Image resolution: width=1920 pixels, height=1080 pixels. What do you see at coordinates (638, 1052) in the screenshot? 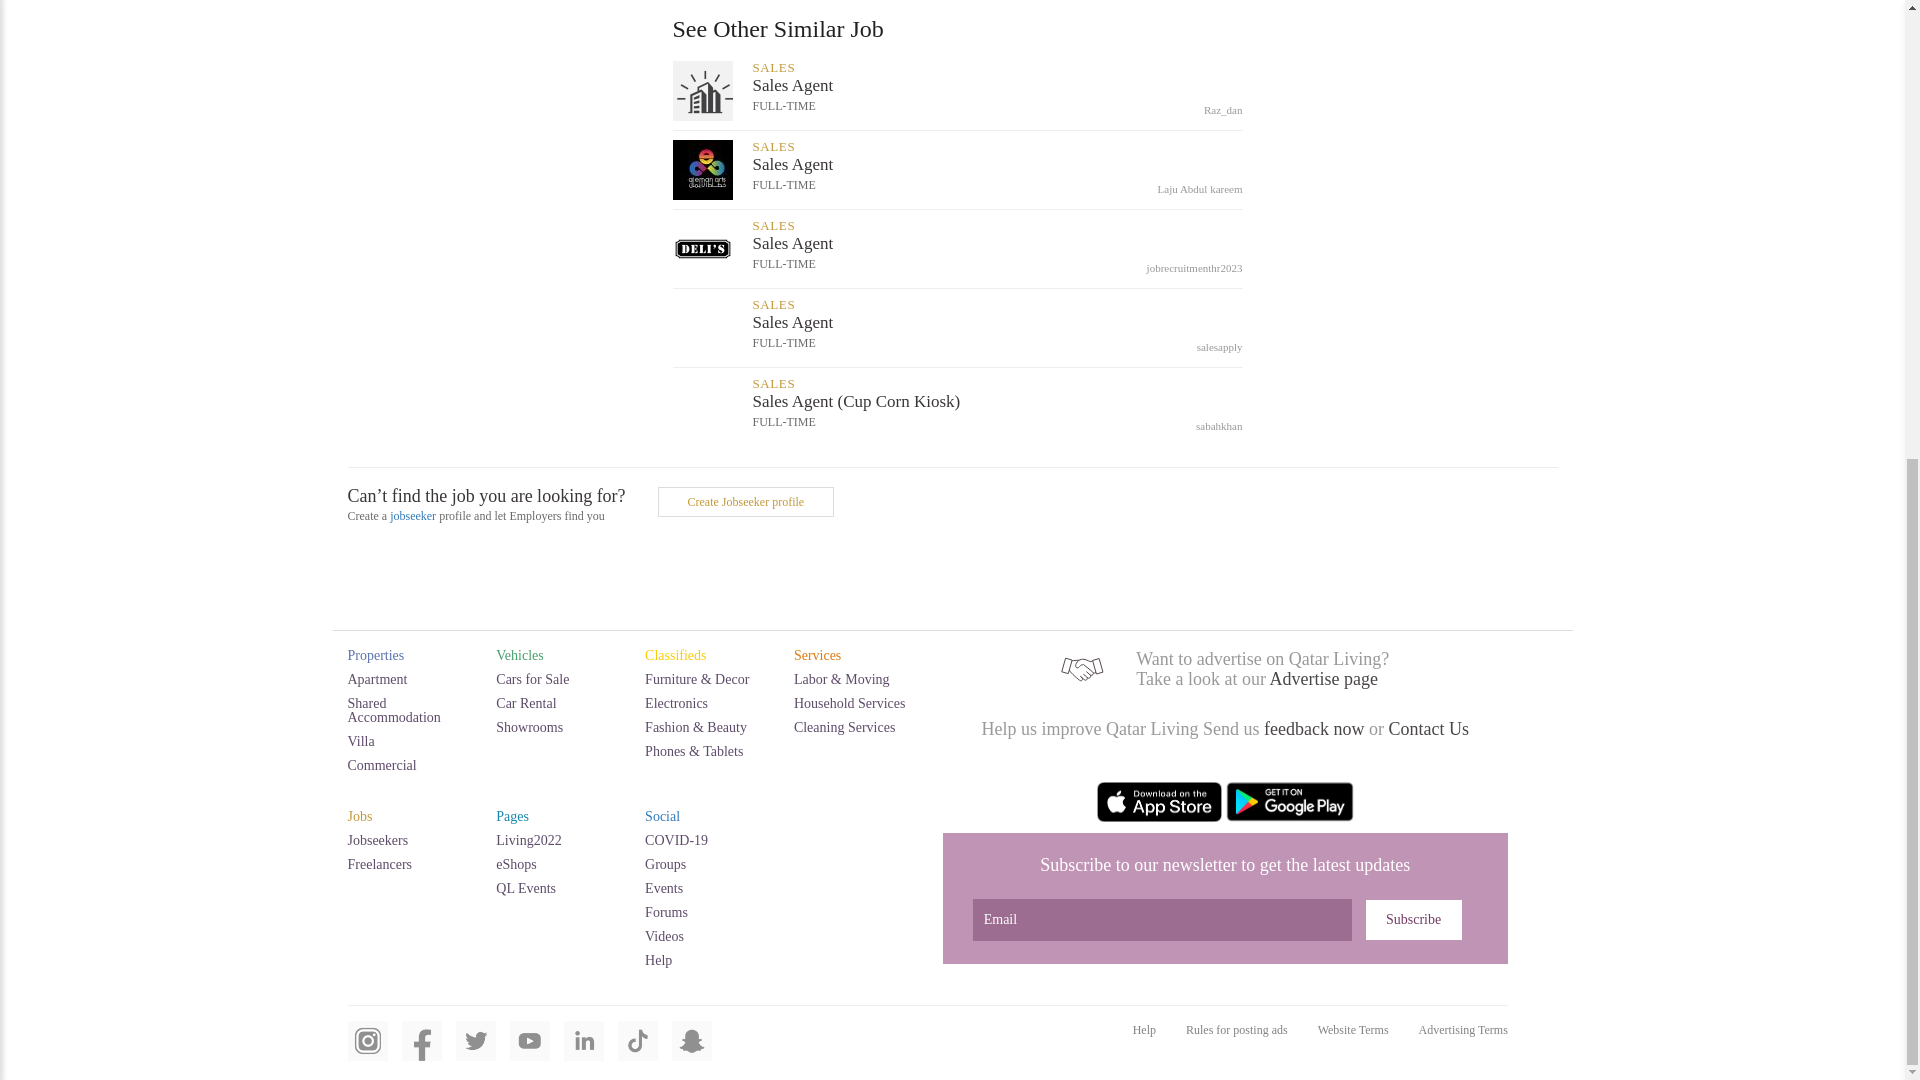
I see `TIKTOK` at bounding box center [638, 1052].